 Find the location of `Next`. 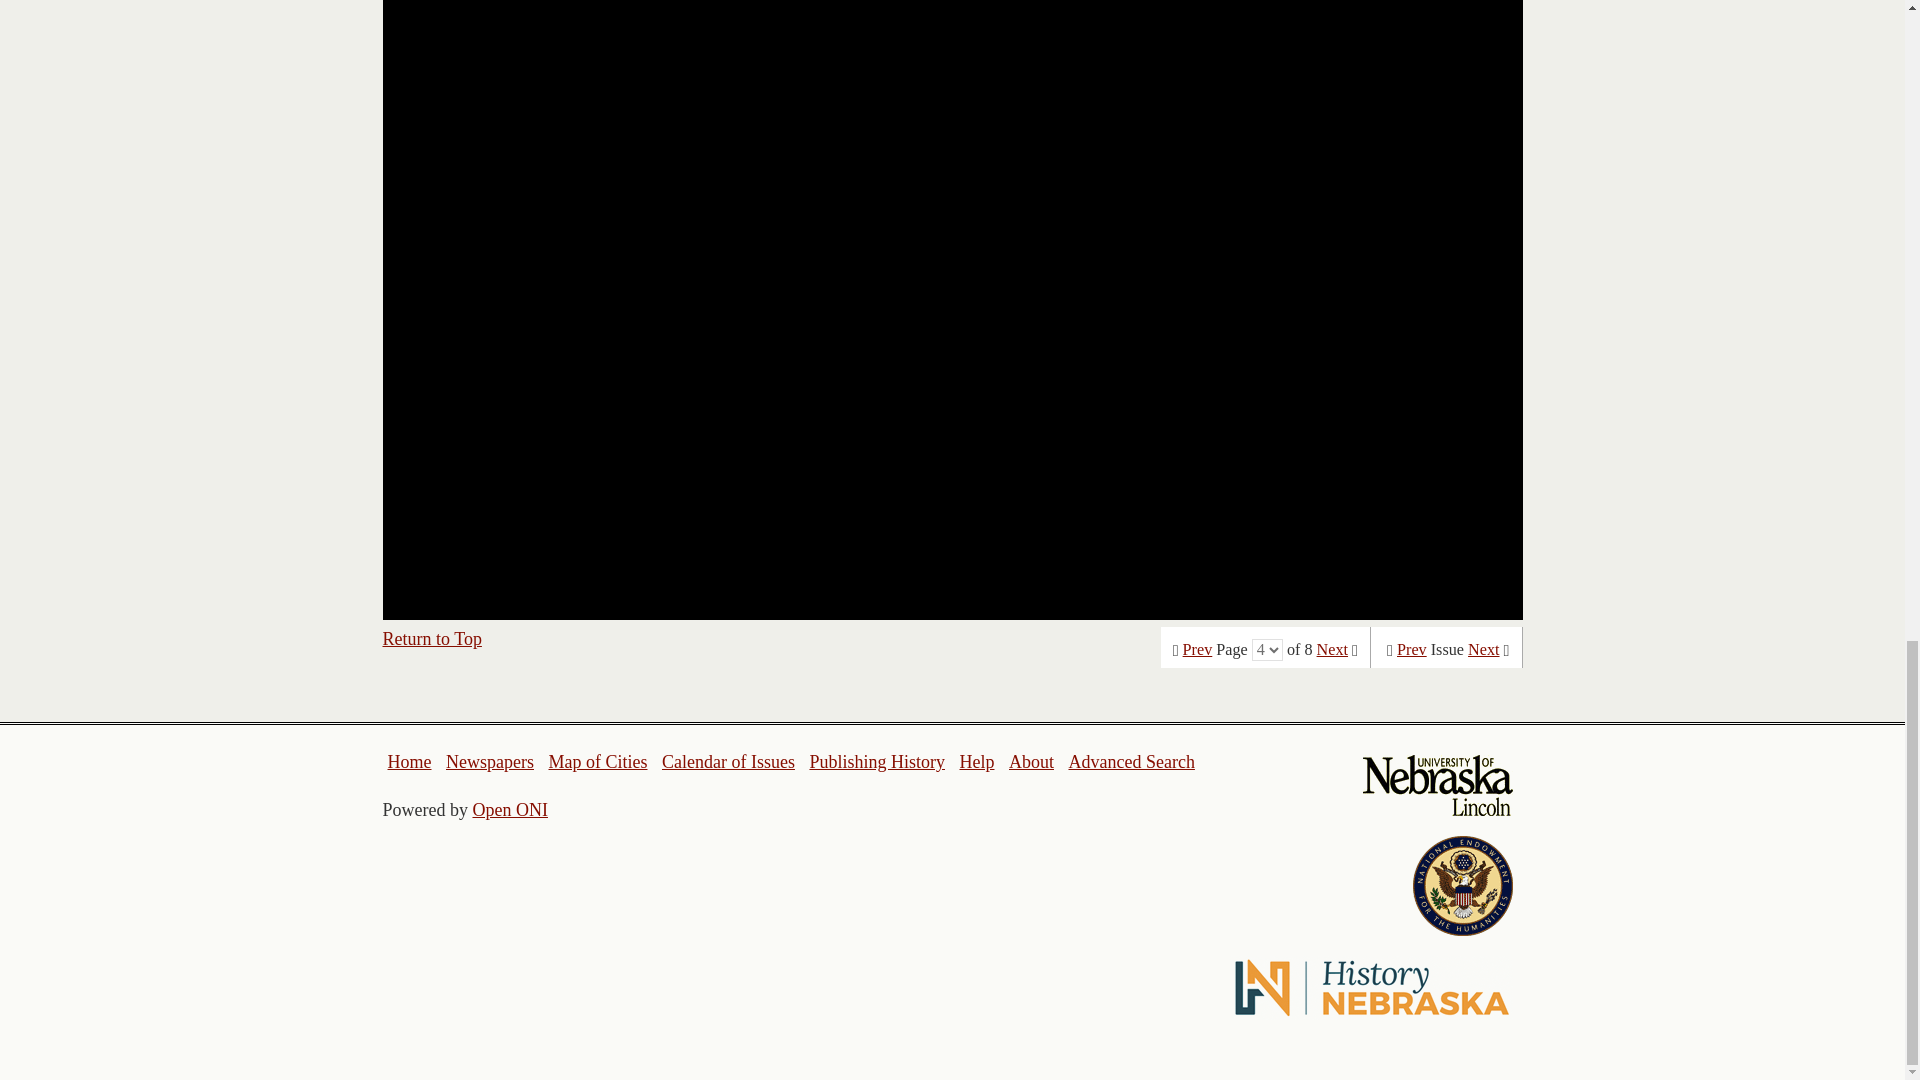

Next is located at coordinates (1332, 650).